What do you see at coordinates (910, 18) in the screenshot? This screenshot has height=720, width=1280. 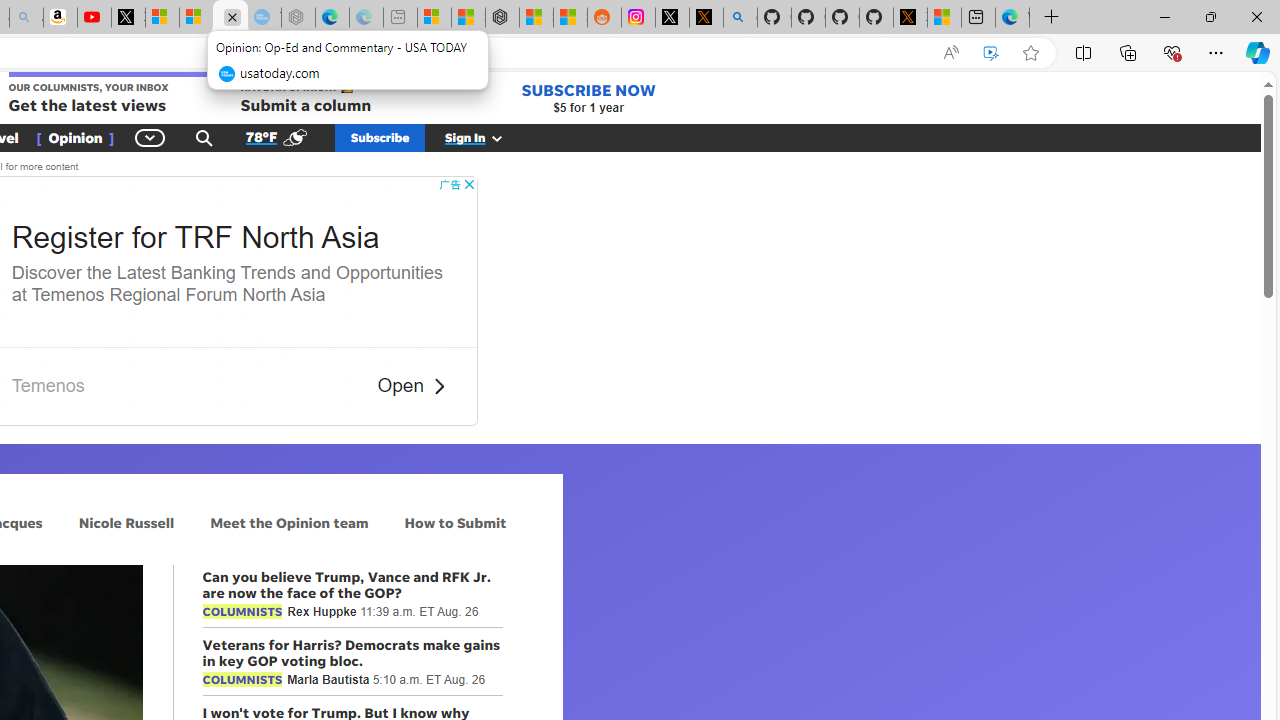 I see `X Privacy Policy` at bounding box center [910, 18].